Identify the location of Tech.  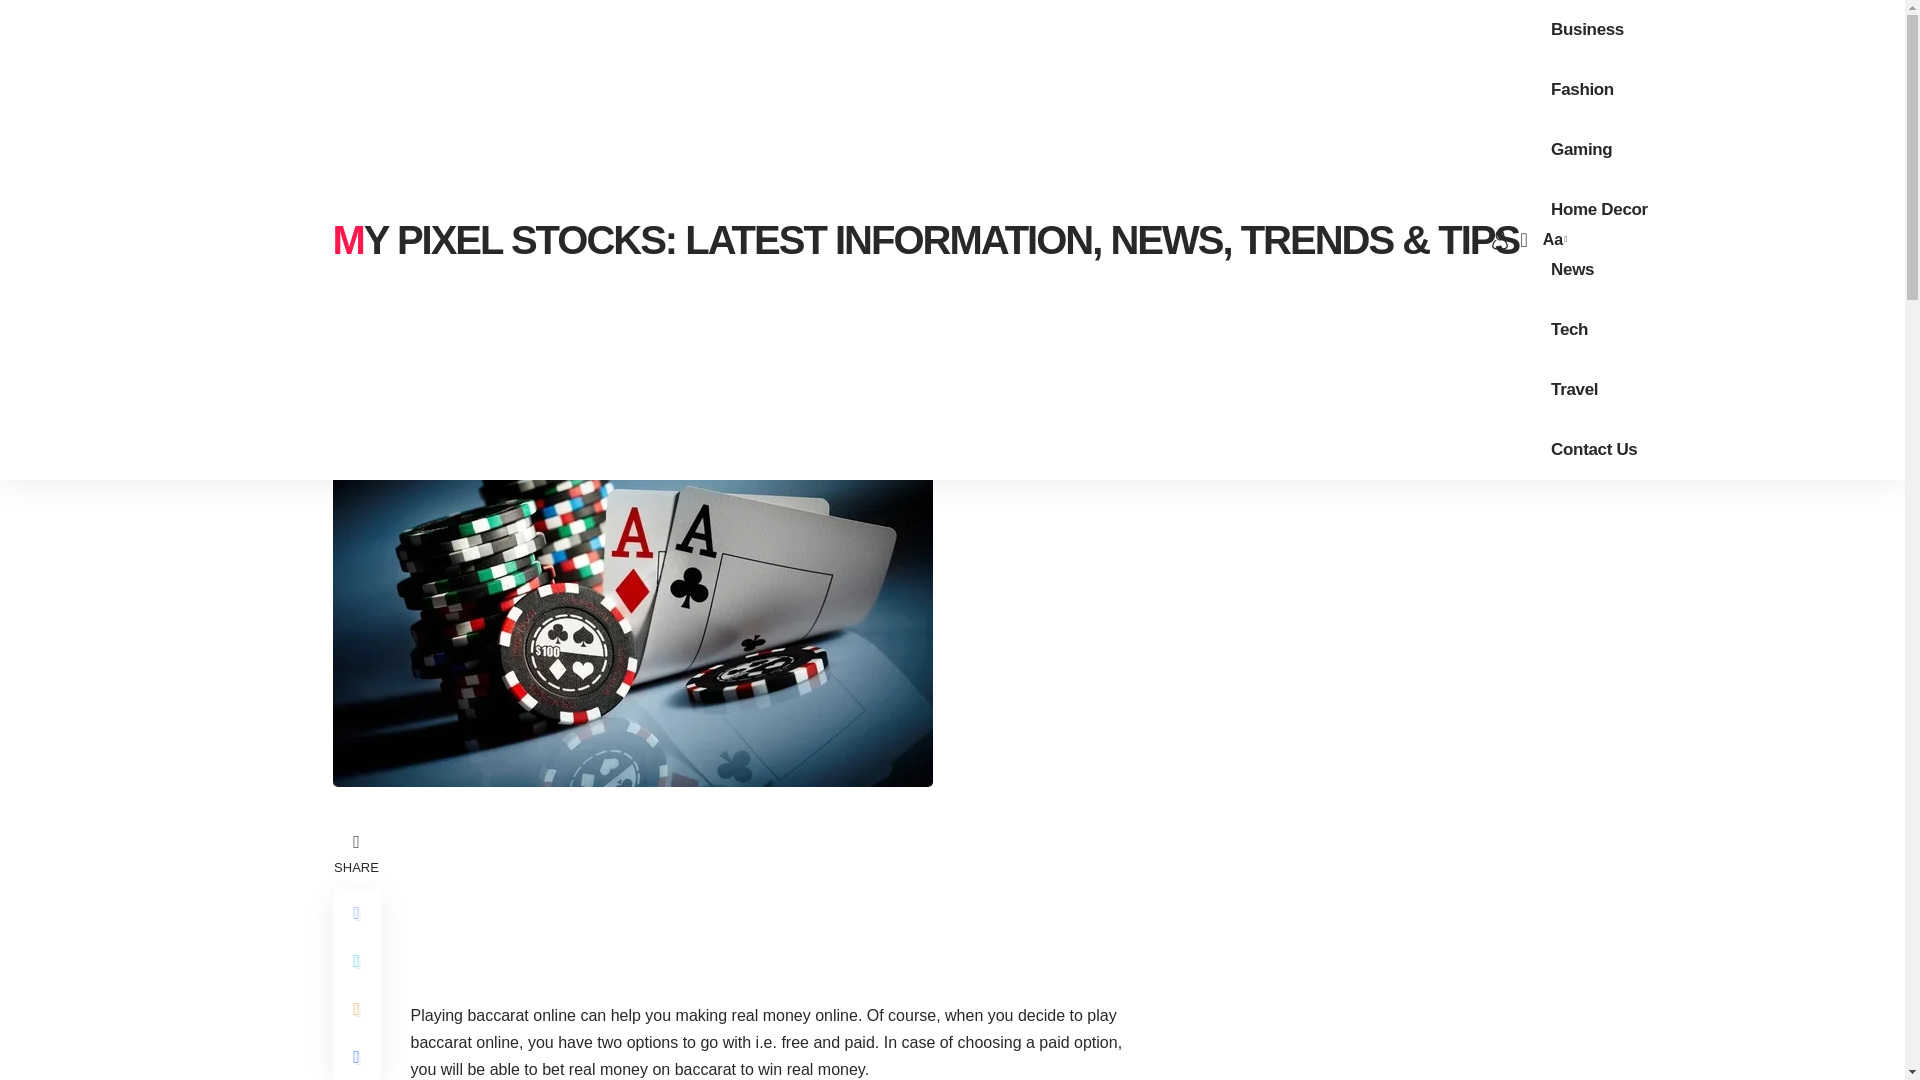
(1569, 330).